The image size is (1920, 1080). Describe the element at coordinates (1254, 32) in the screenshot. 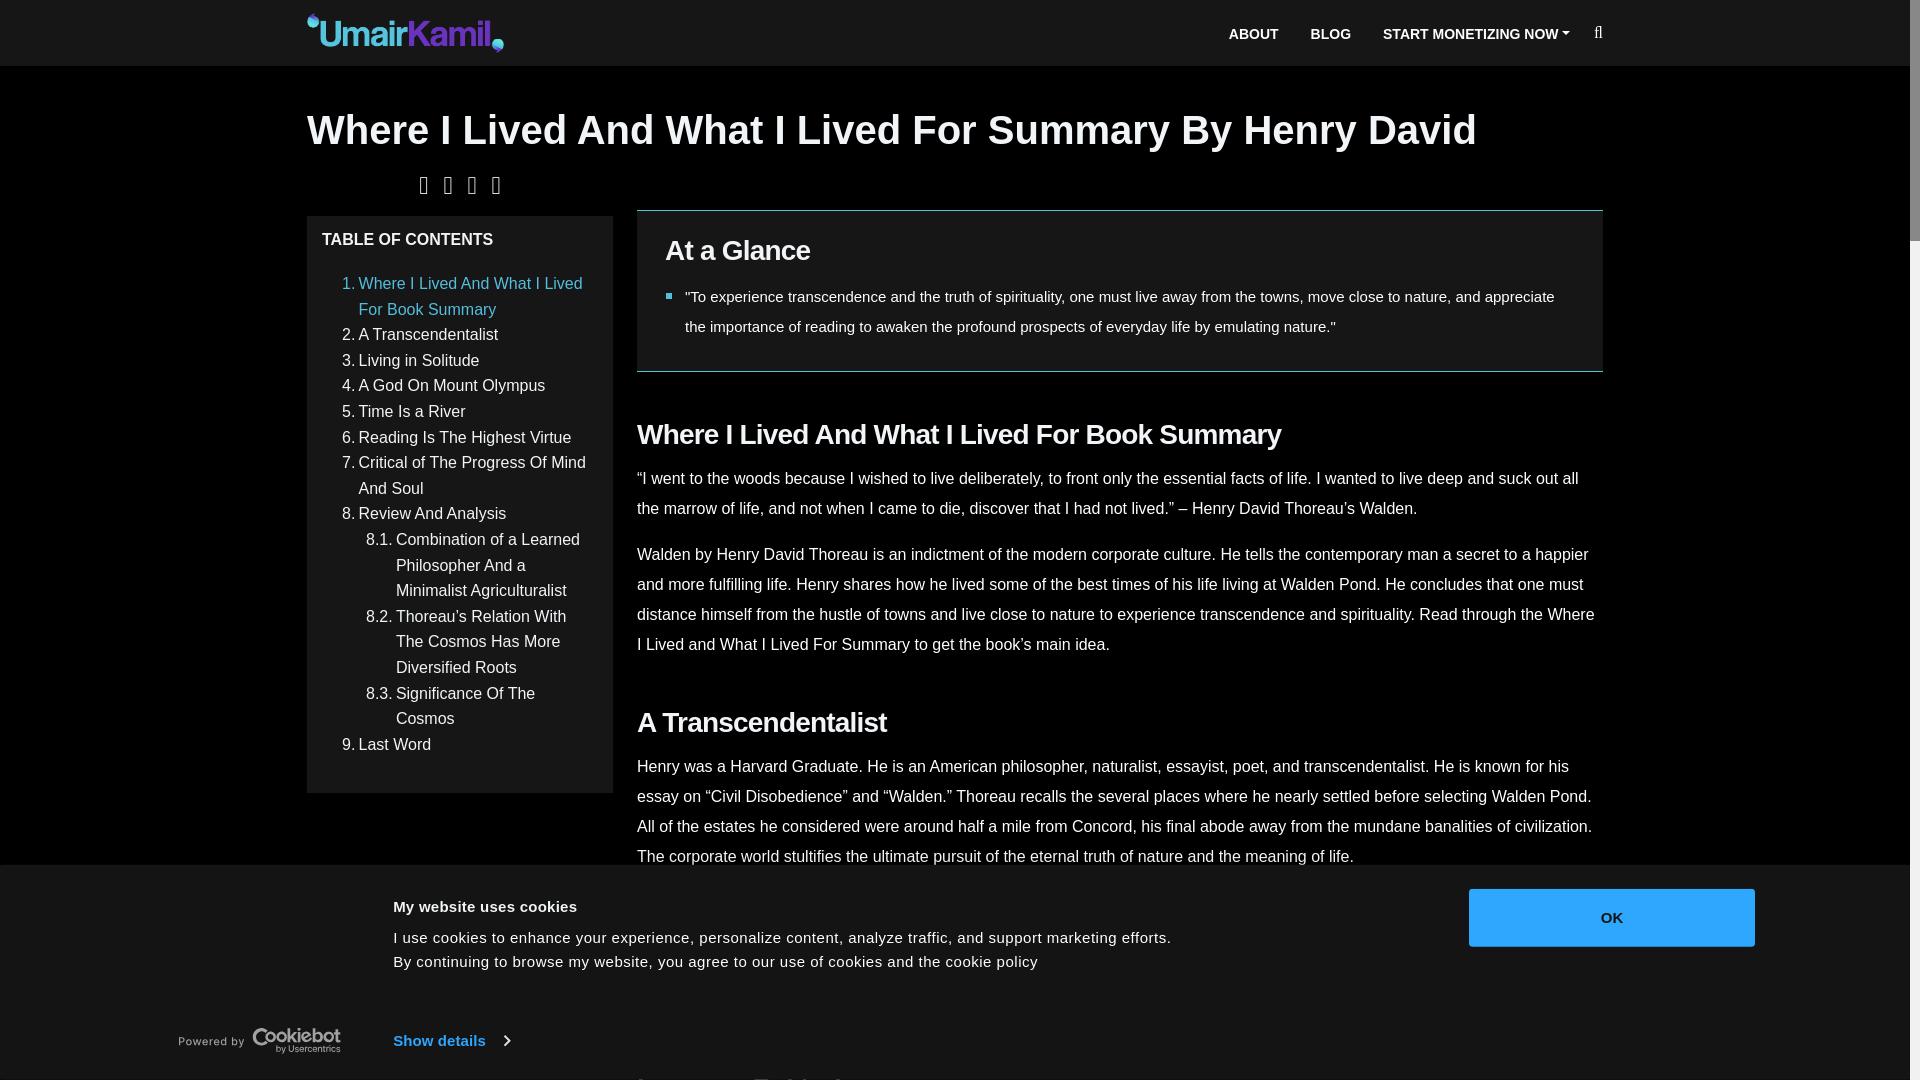

I see `About` at that location.